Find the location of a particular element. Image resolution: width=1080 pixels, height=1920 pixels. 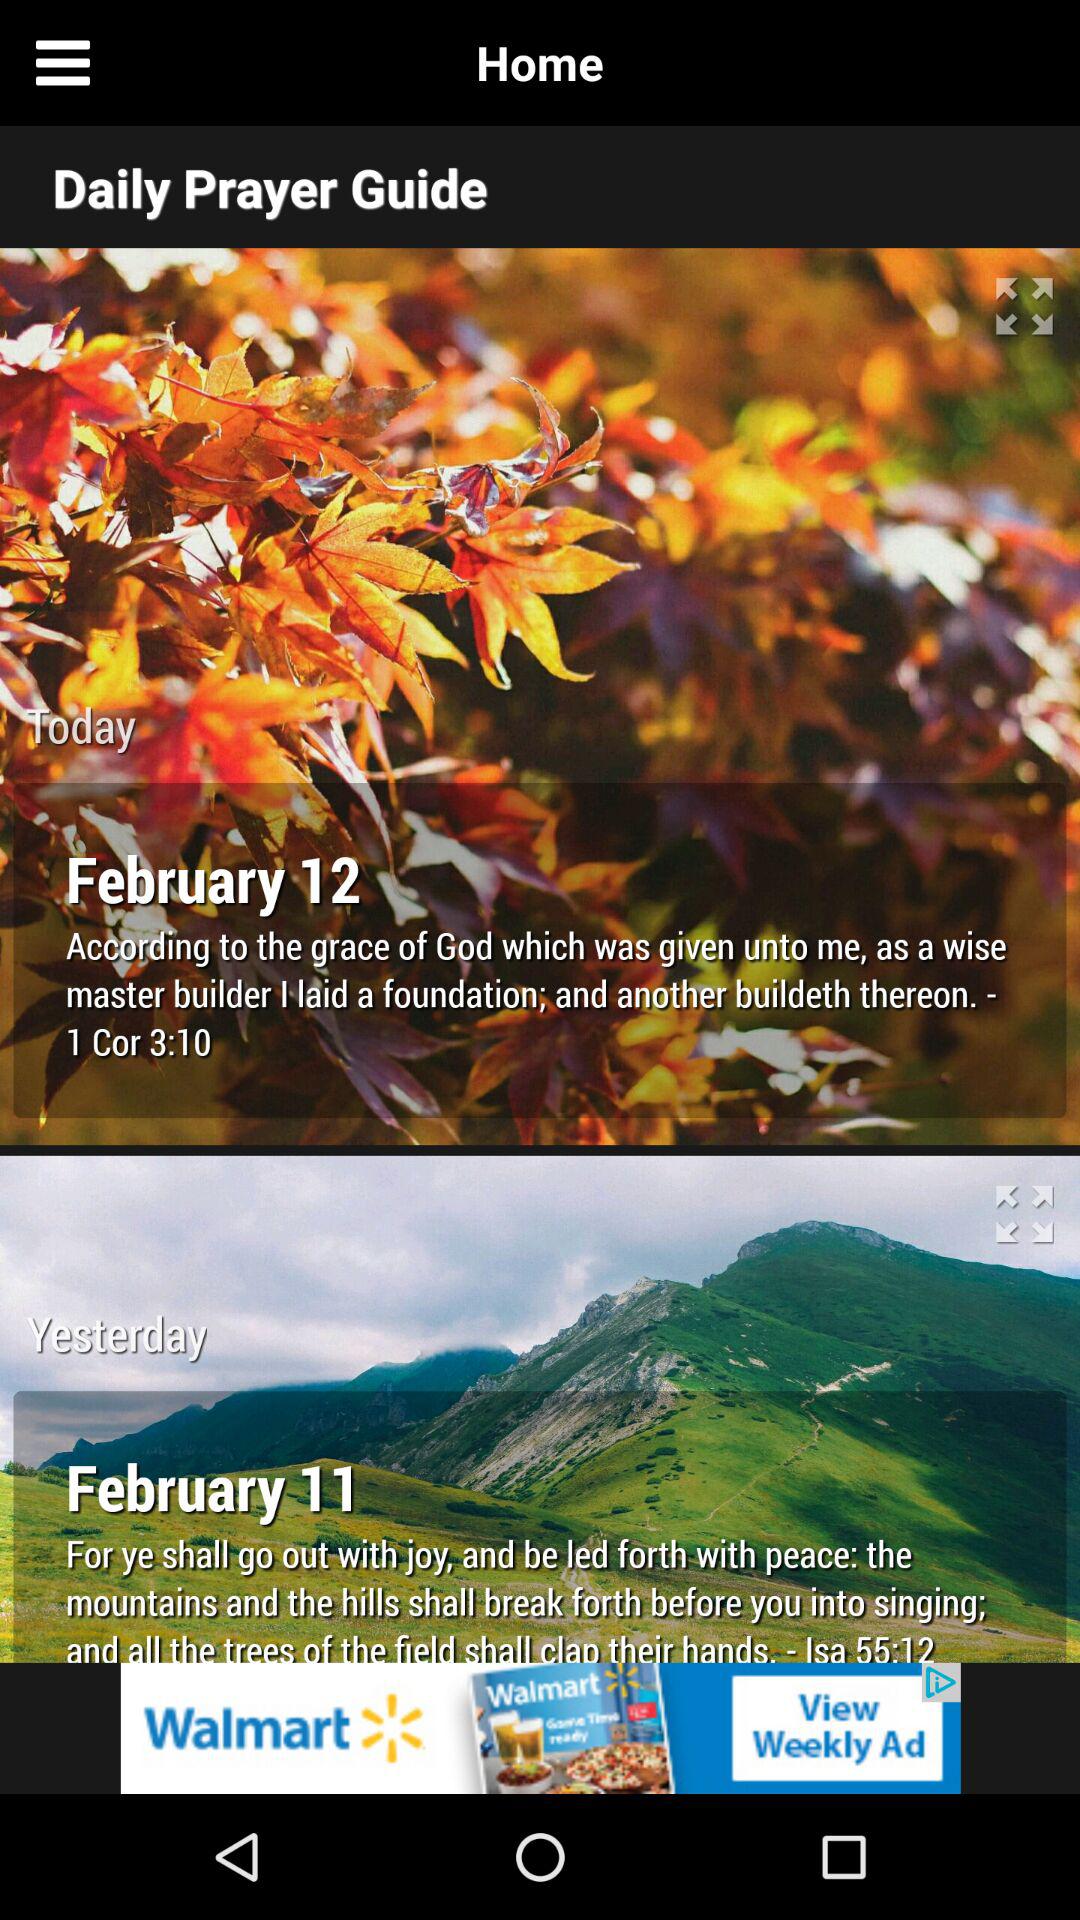

new tab page is located at coordinates (1017, 63).